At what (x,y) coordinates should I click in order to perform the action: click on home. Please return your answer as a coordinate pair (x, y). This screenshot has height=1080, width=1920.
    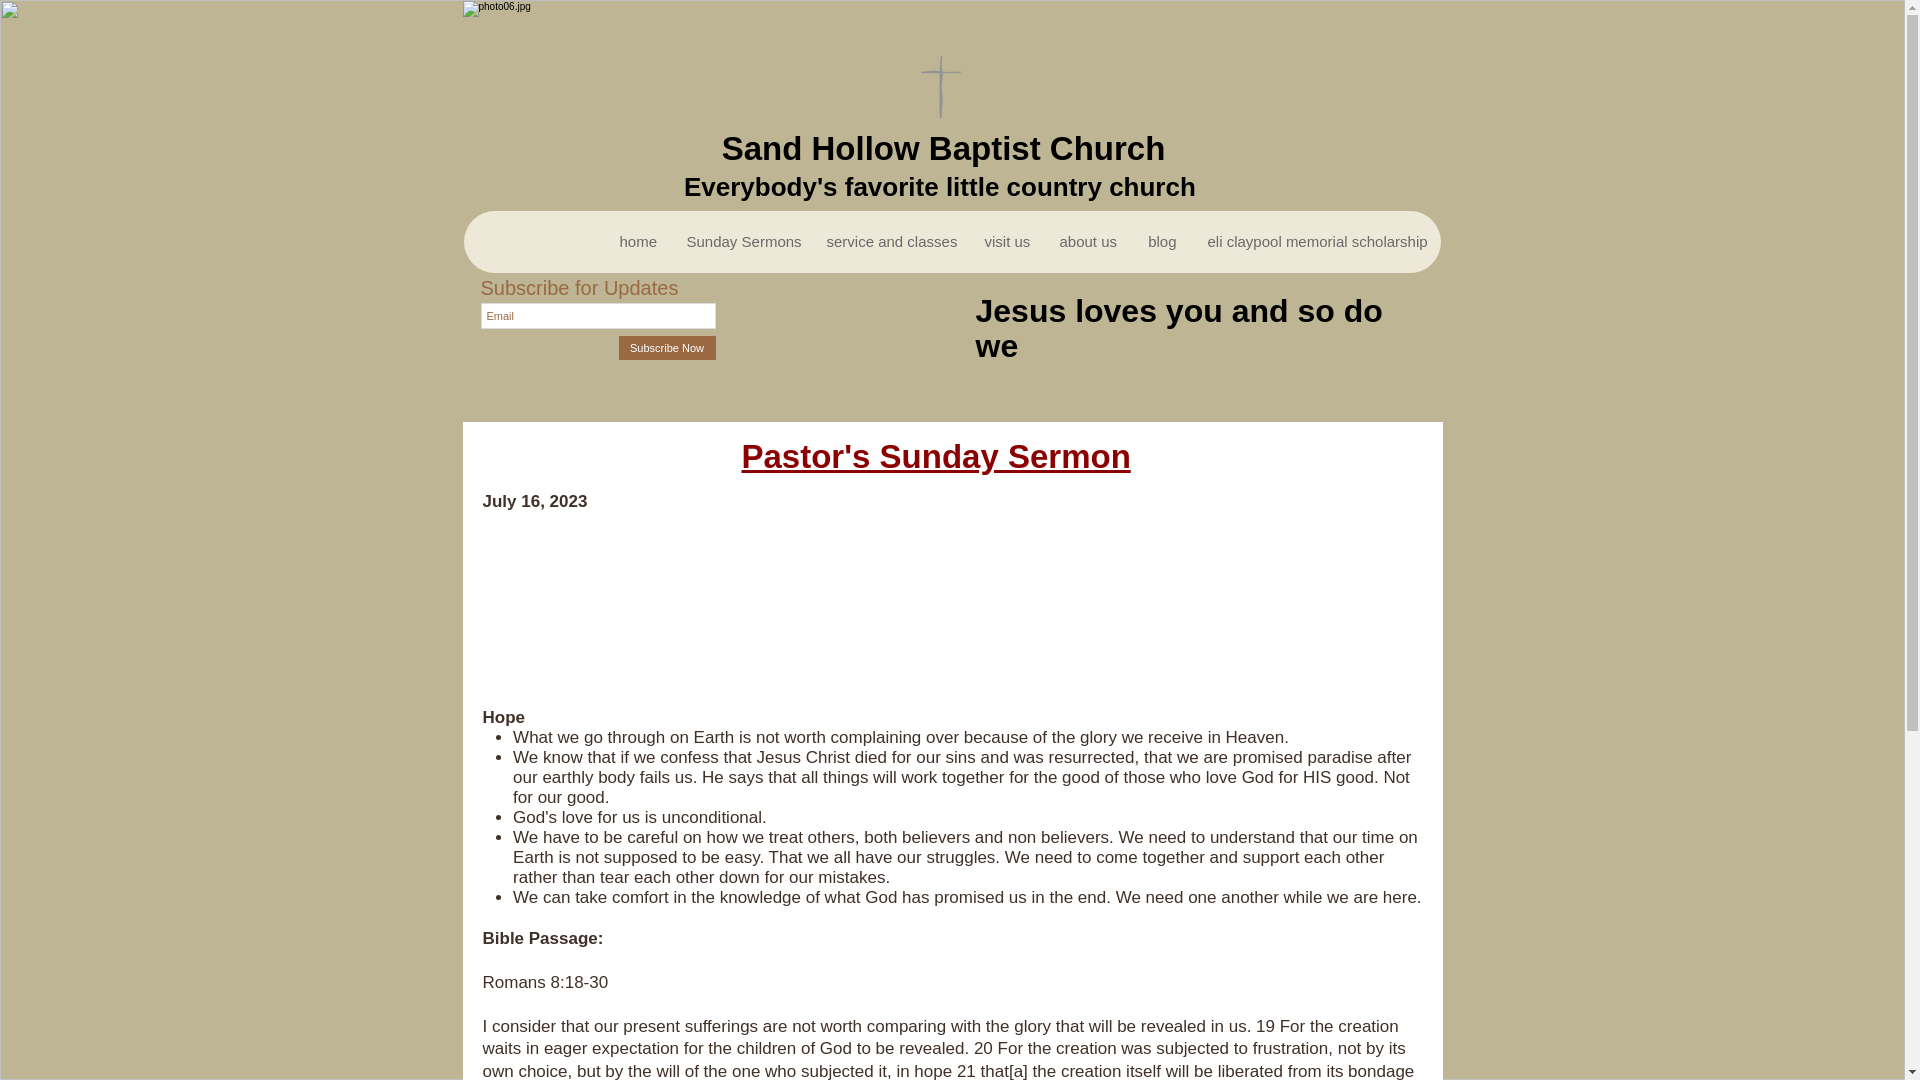
    Looking at the image, I should click on (637, 242).